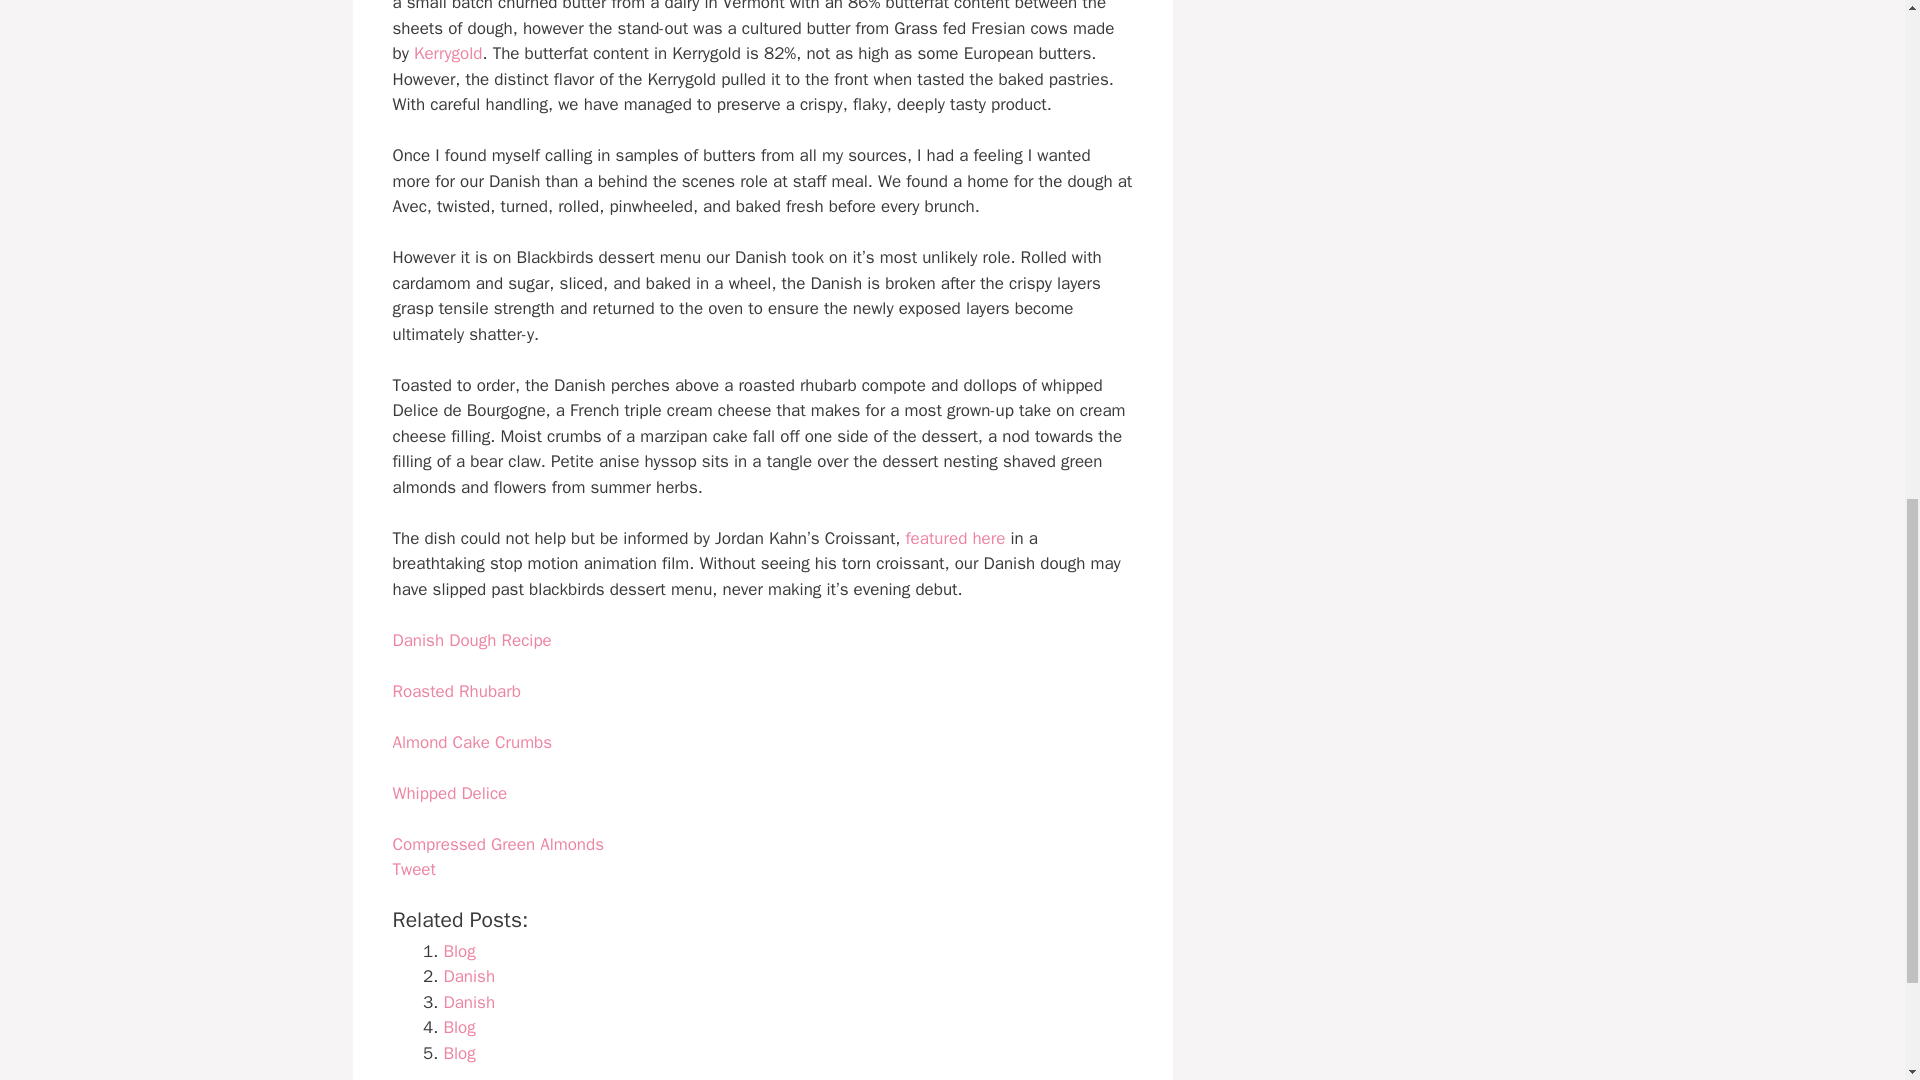 The width and height of the screenshot is (1920, 1080). Describe the element at coordinates (448, 53) in the screenshot. I see `Kerrygold` at that location.